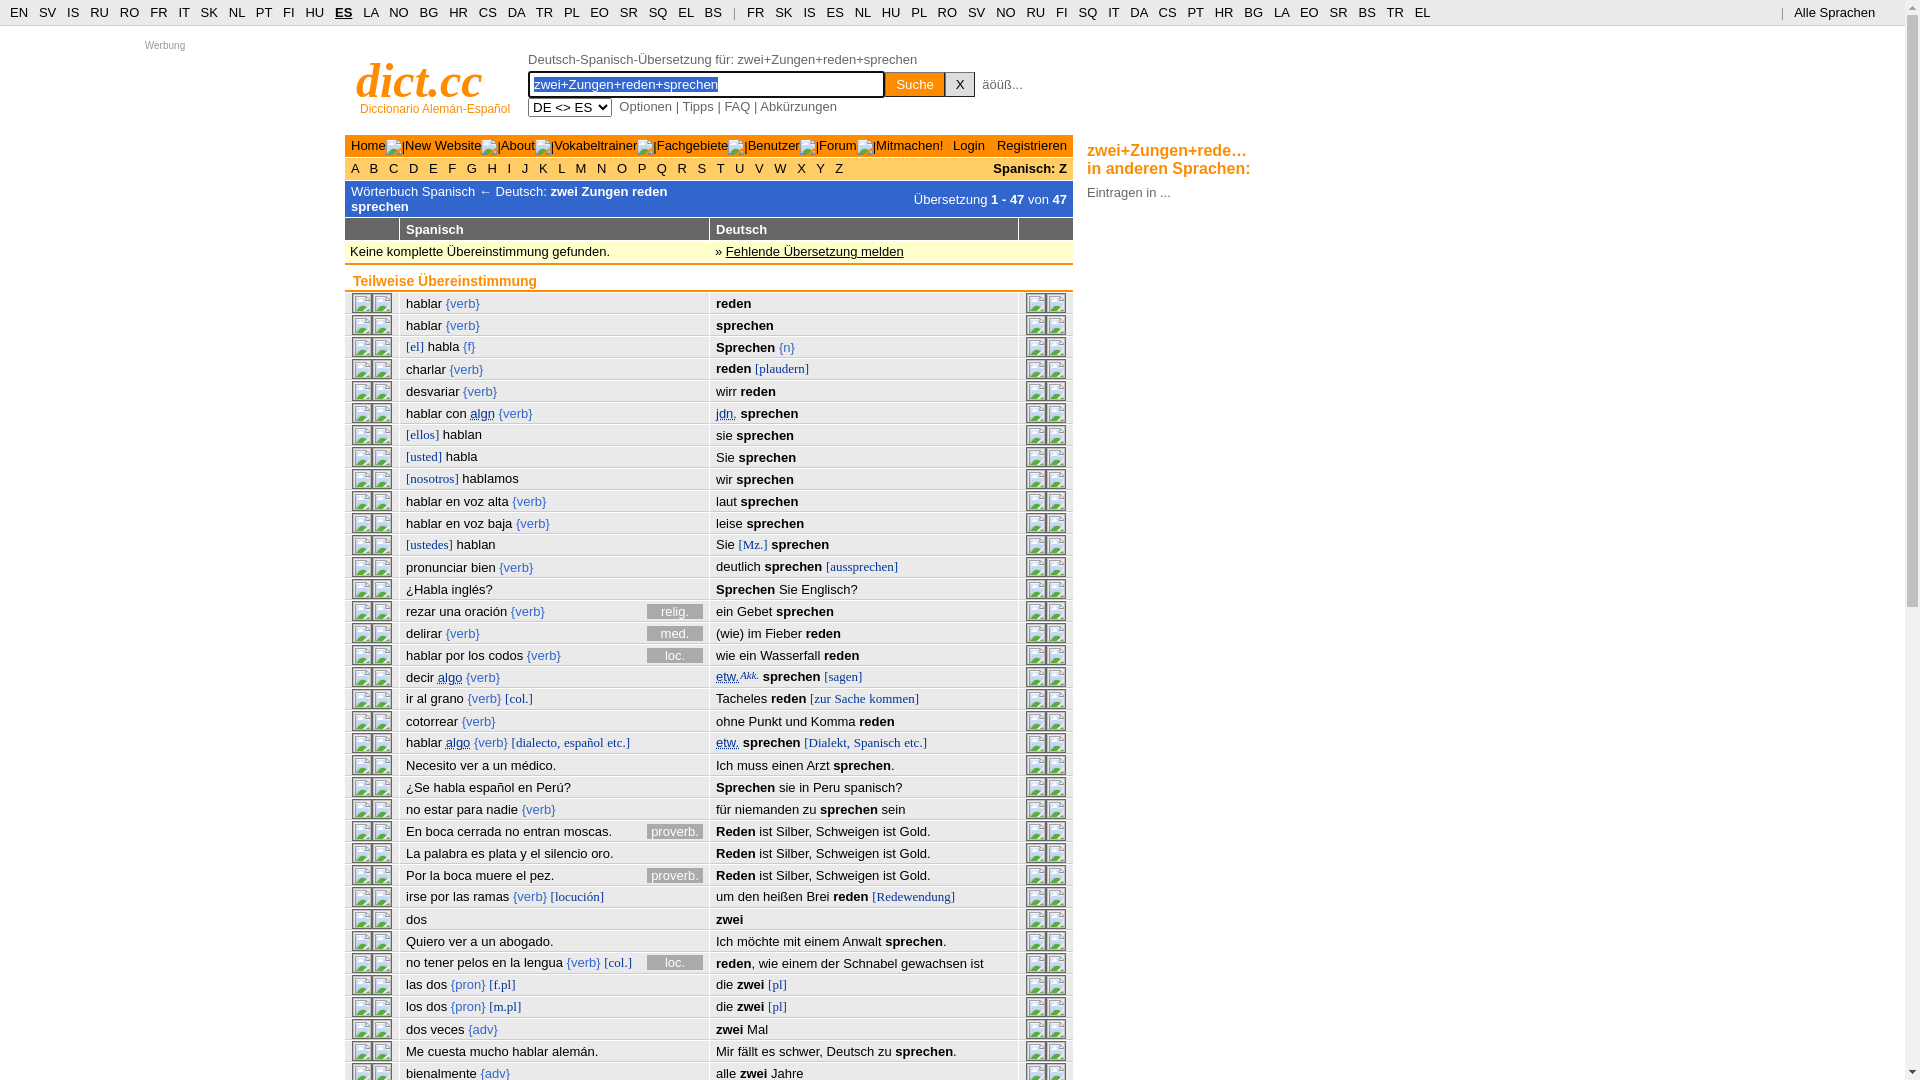 This screenshot has width=1920, height=1080. What do you see at coordinates (413, 810) in the screenshot?
I see `no` at bounding box center [413, 810].